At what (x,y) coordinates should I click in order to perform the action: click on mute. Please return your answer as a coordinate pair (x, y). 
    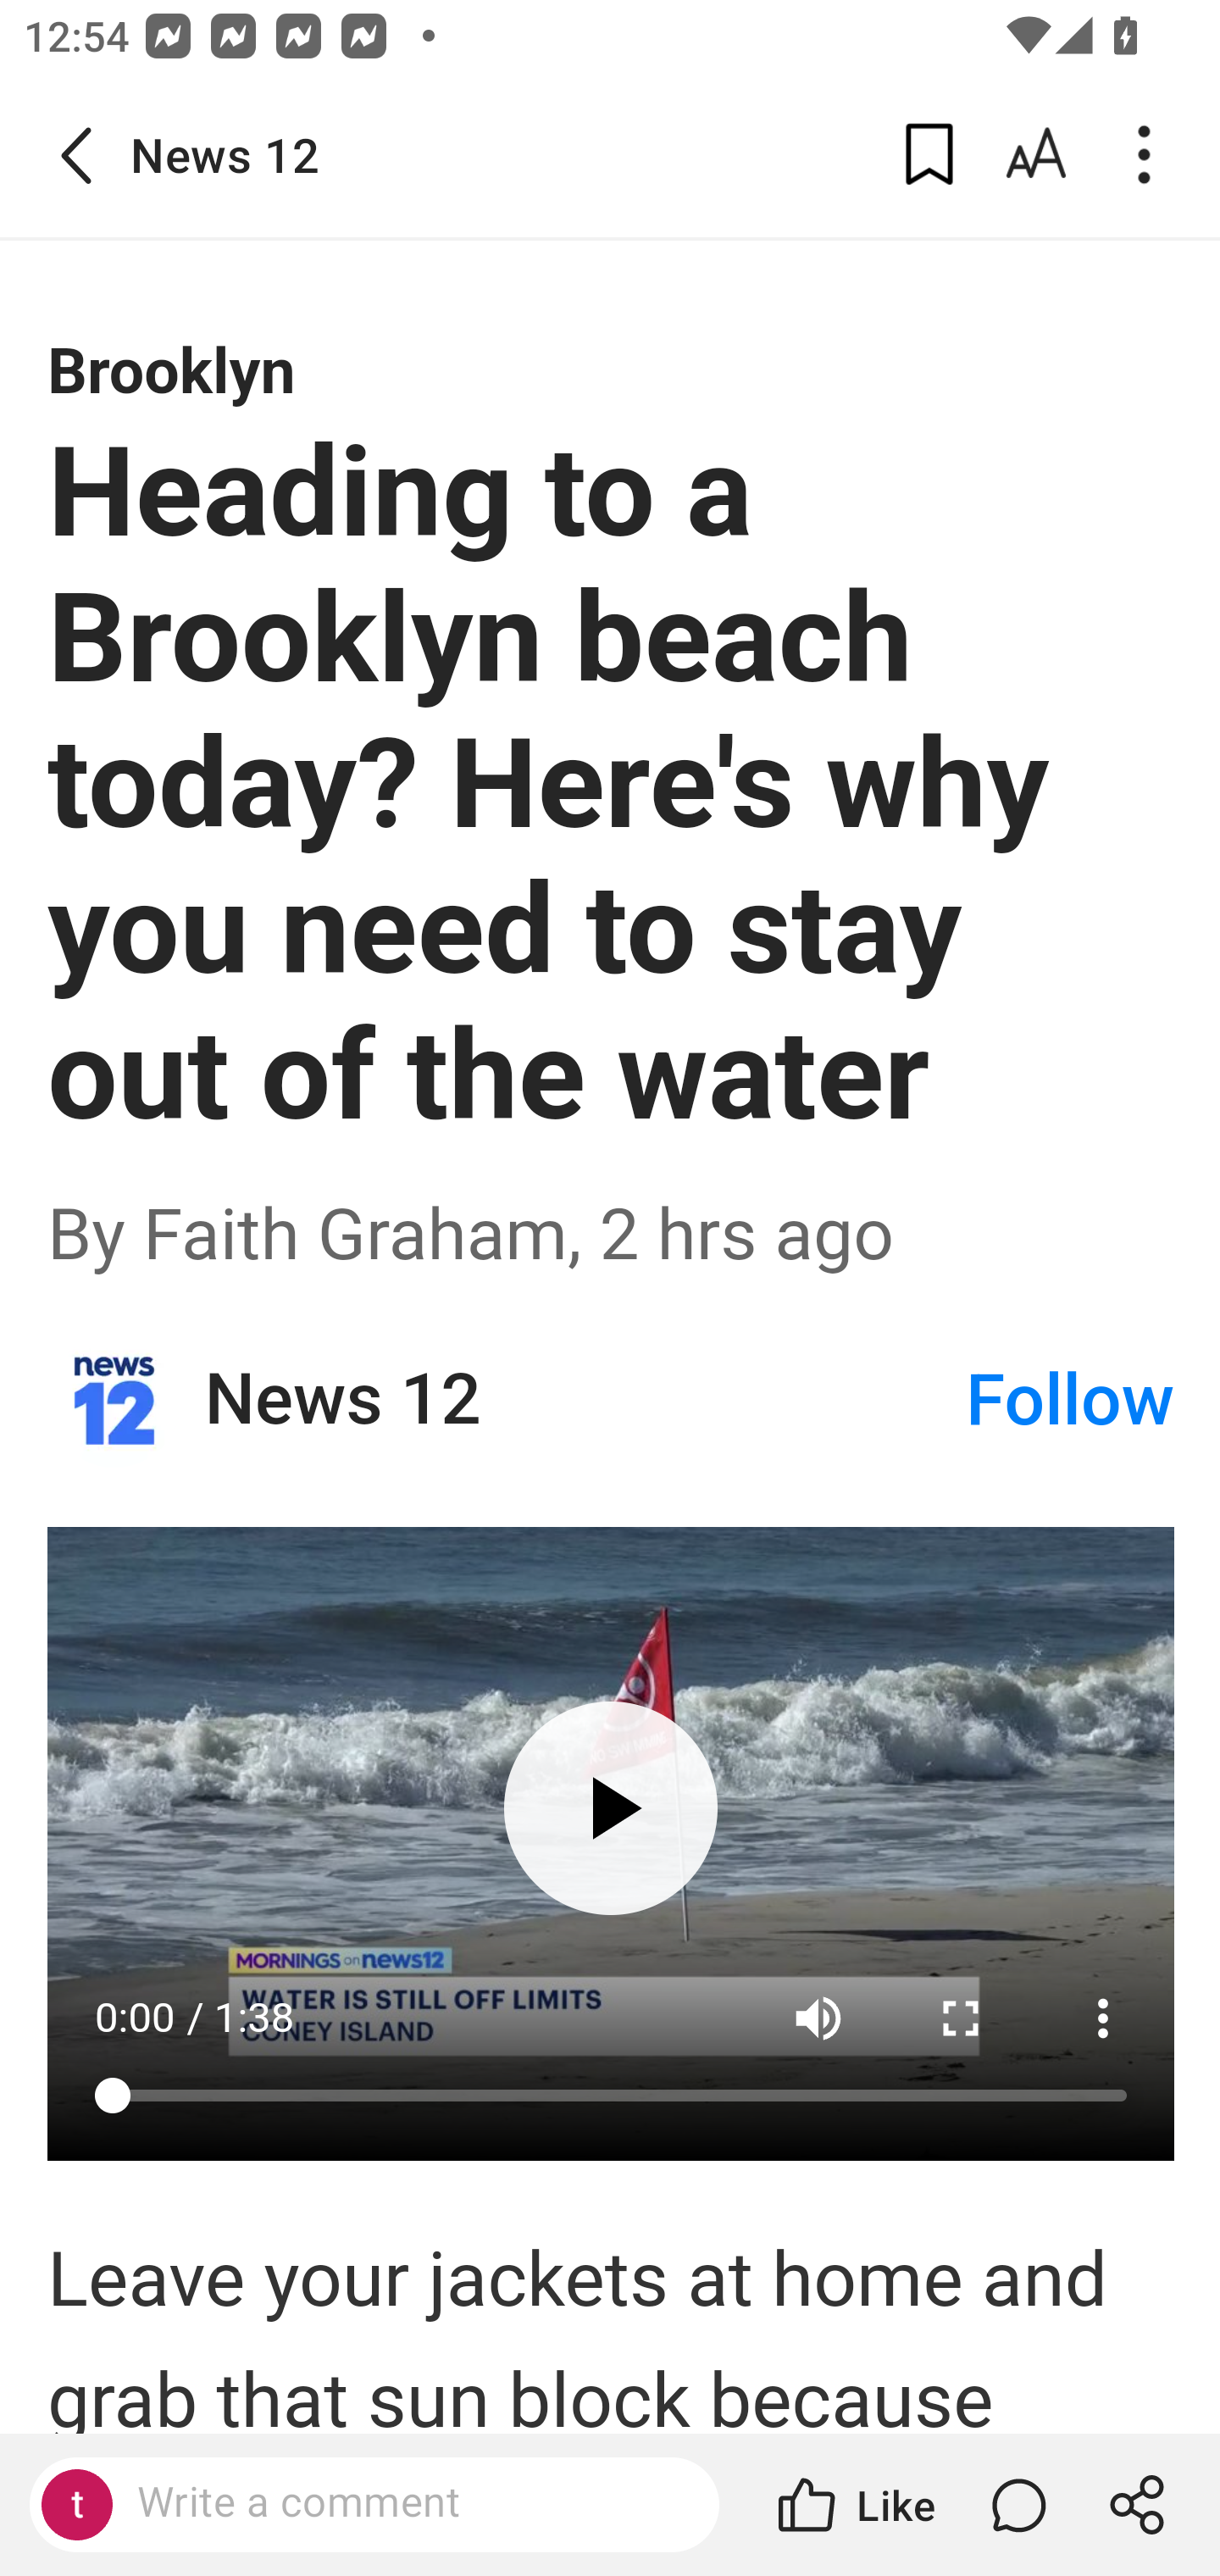
    Looking at the image, I should click on (818, 2018).